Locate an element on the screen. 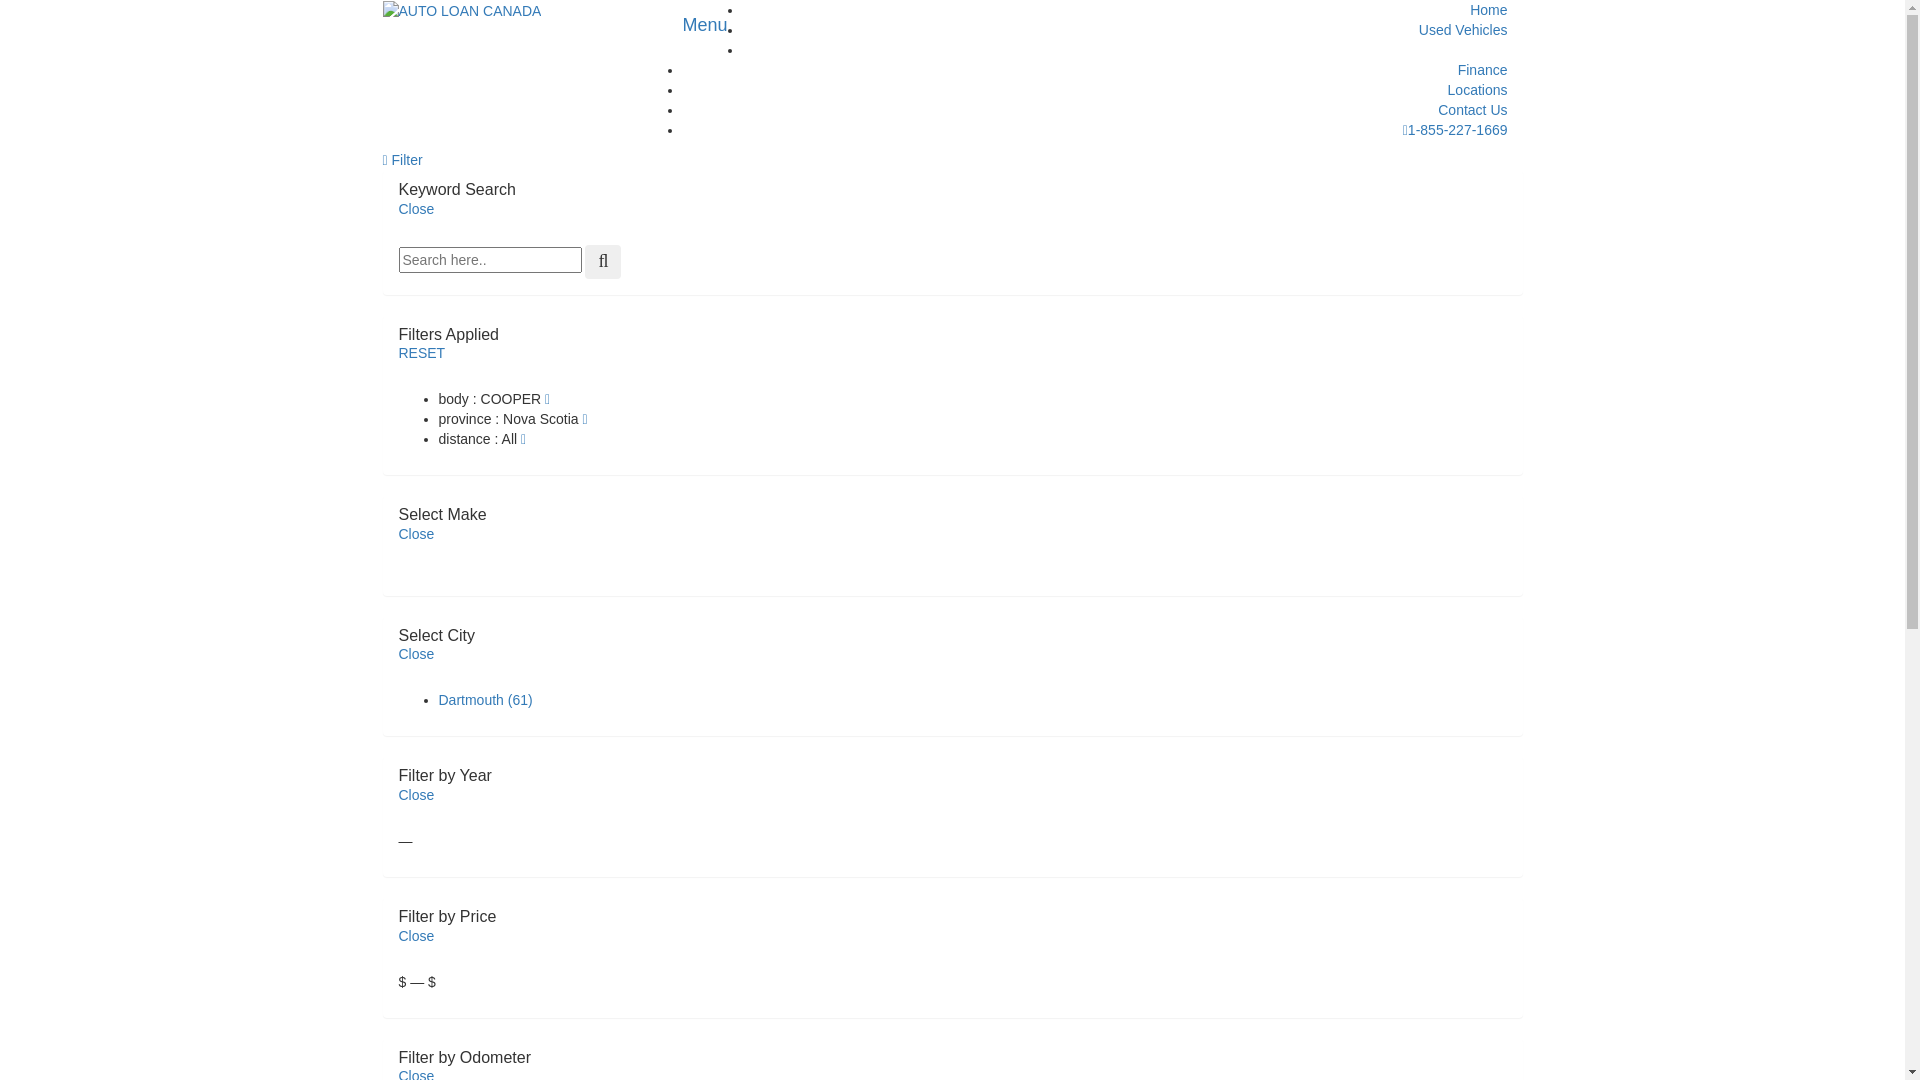 The width and height of the screenshot is (1920, 1080). Home is located at coordinates (1488, 10).